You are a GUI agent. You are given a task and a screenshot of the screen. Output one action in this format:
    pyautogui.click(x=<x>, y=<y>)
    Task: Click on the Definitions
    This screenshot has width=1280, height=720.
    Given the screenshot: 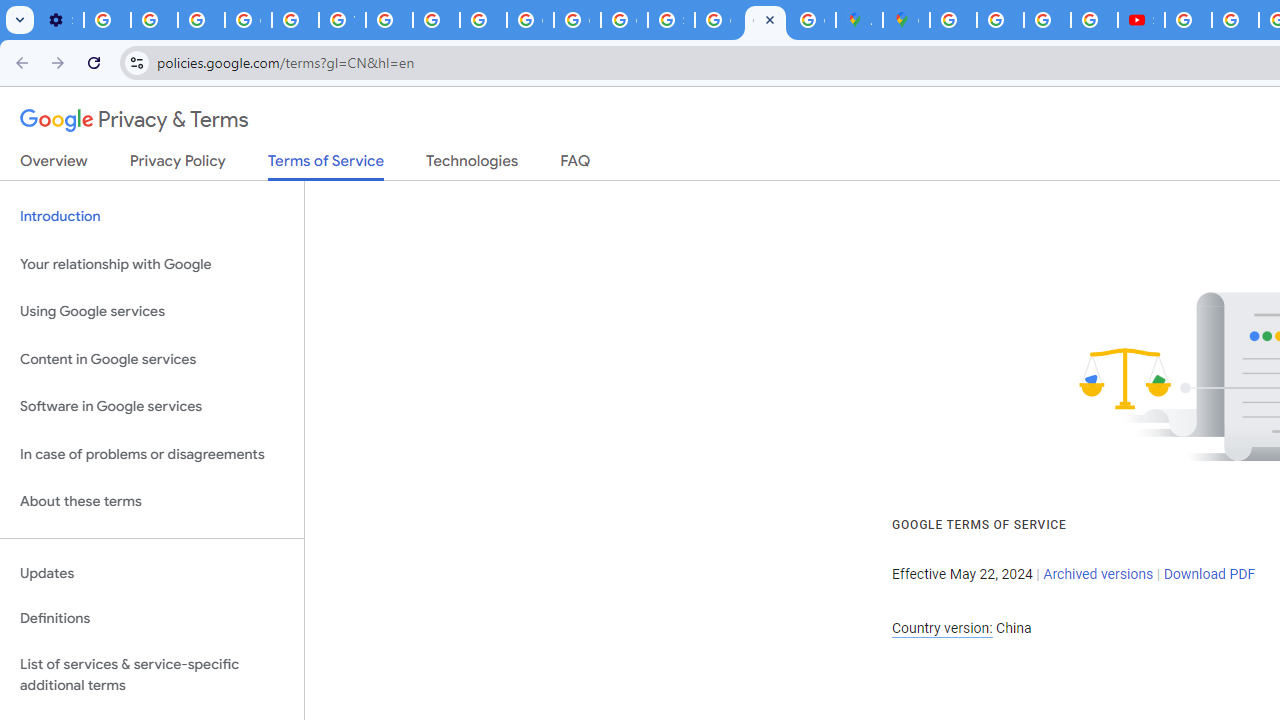 What is the action you would take?
    pyautogui.click(x=152, y=619)
    